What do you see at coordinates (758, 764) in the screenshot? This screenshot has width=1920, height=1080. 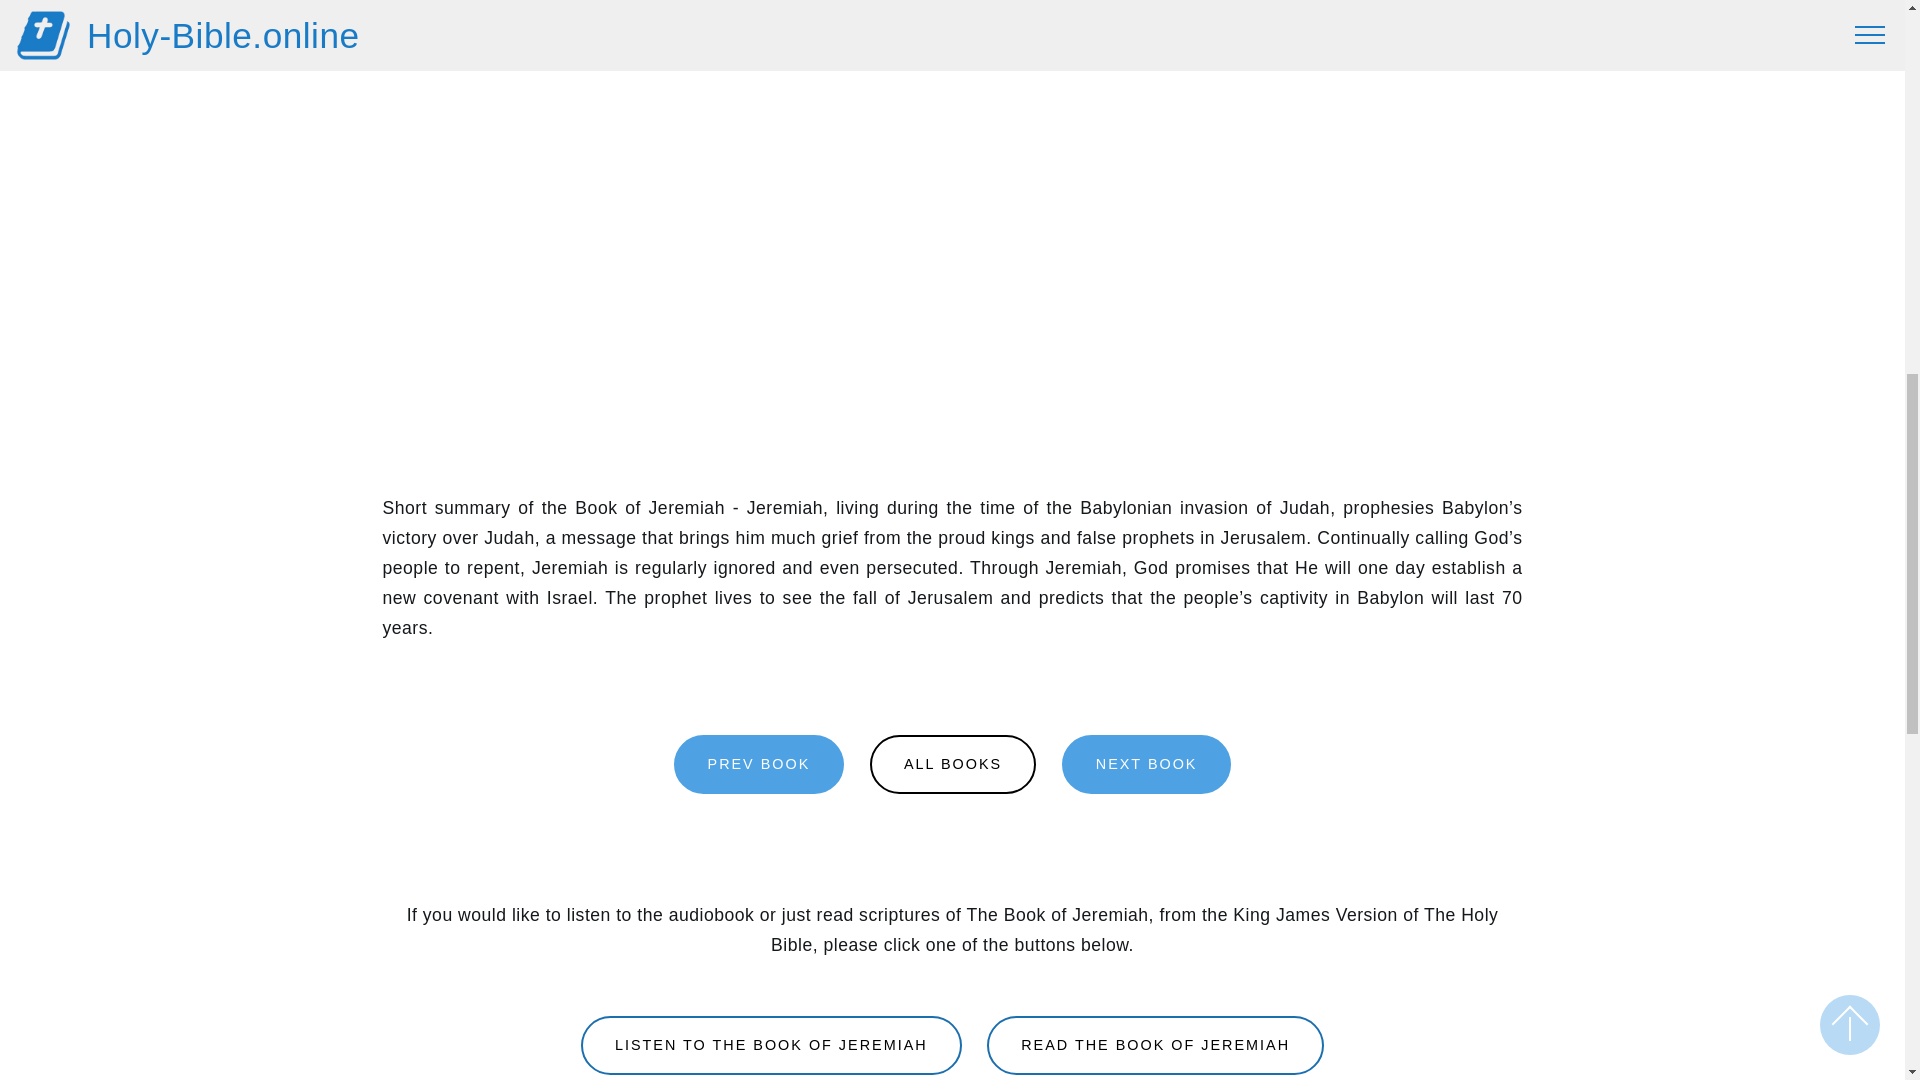 I see `PREV BOOK` at bounding box center [758, 764].